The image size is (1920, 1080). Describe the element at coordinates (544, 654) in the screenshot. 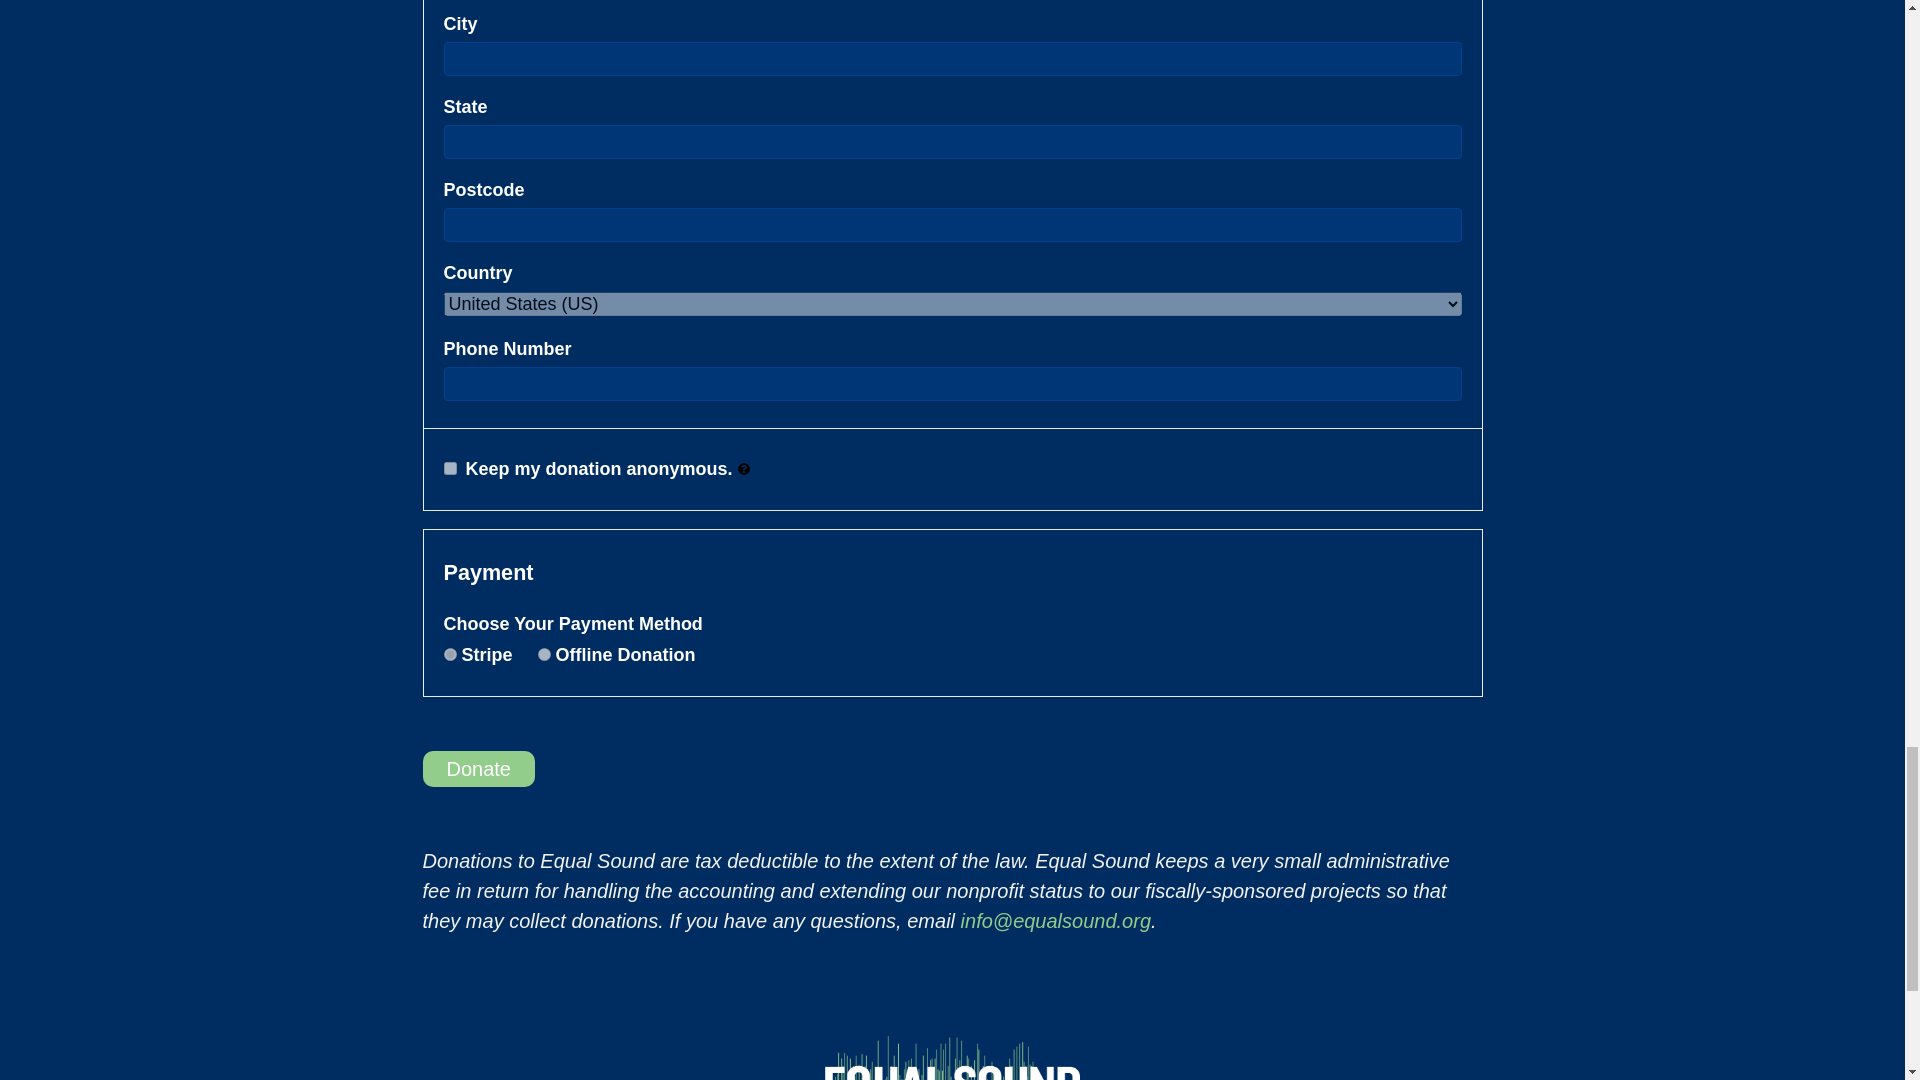

I see `offline` at that location.